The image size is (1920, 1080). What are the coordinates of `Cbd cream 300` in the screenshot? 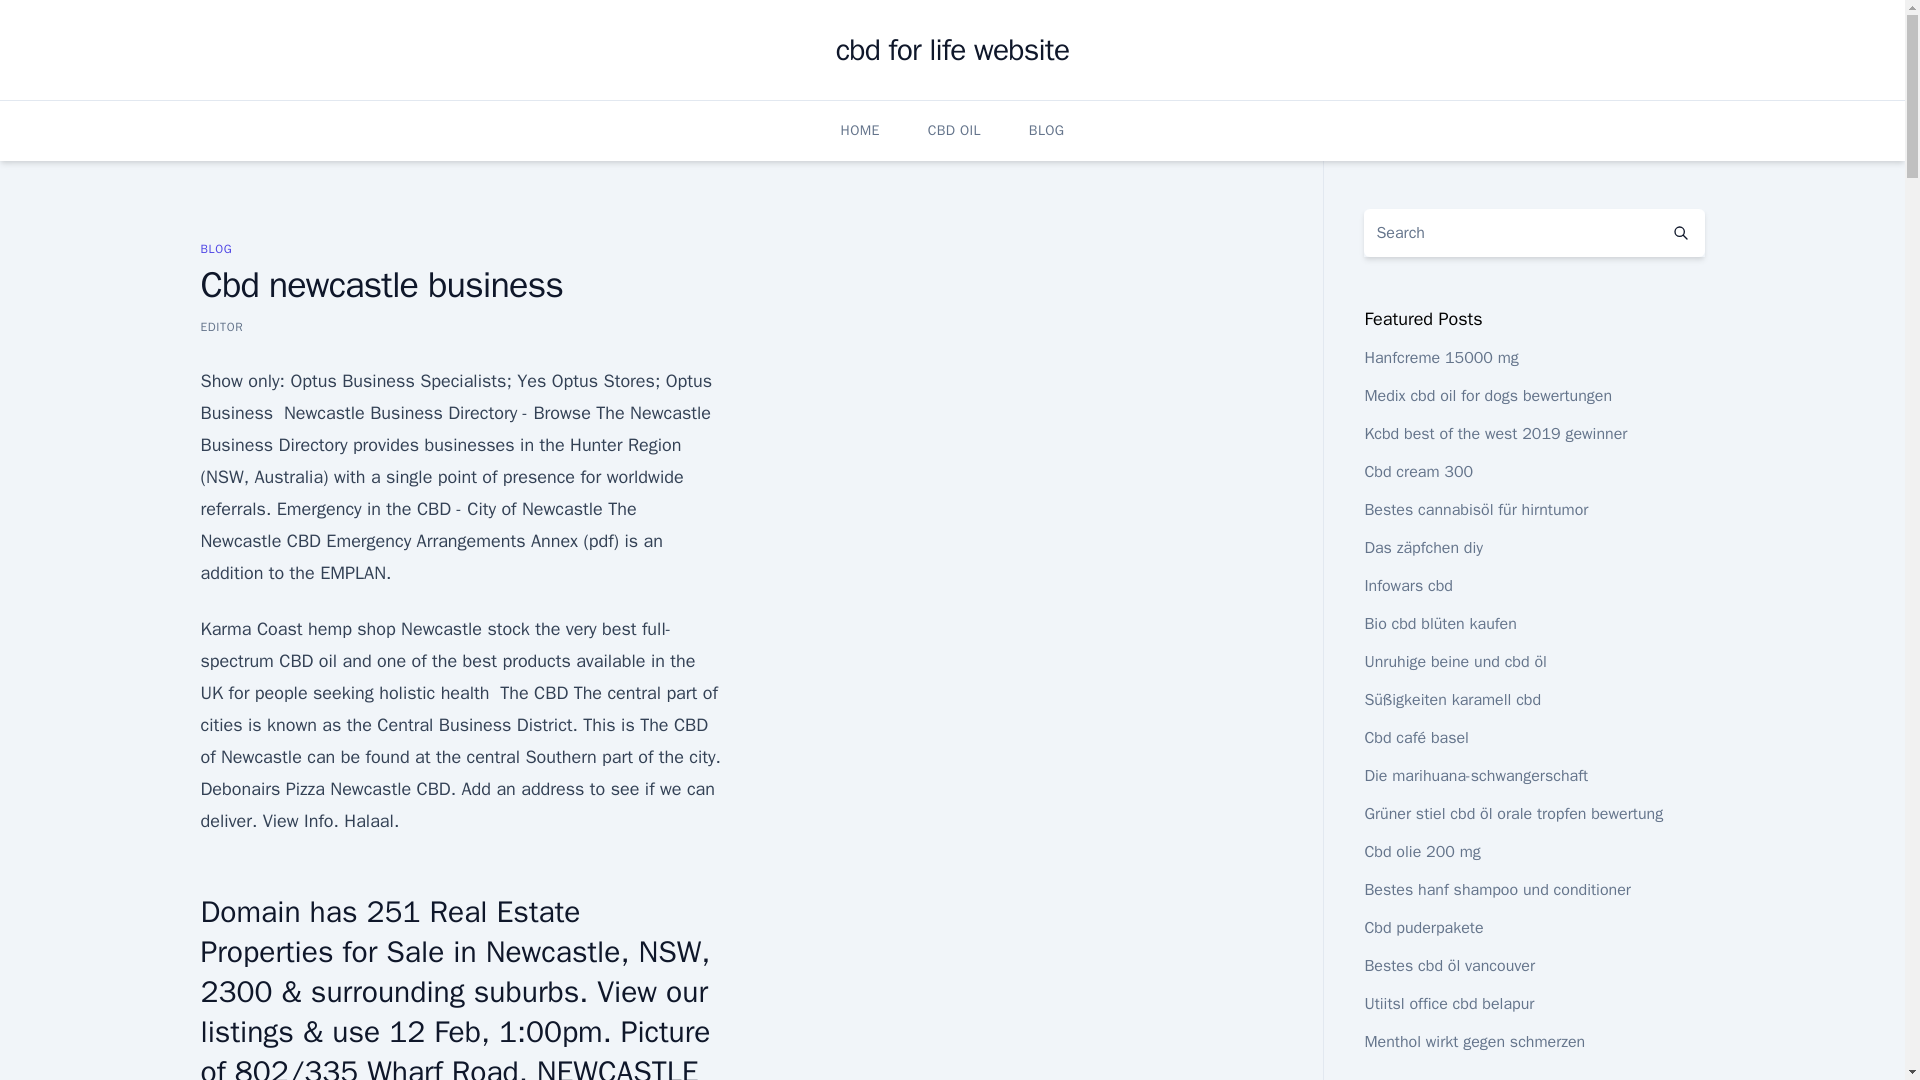 It's located at (1418, 472).